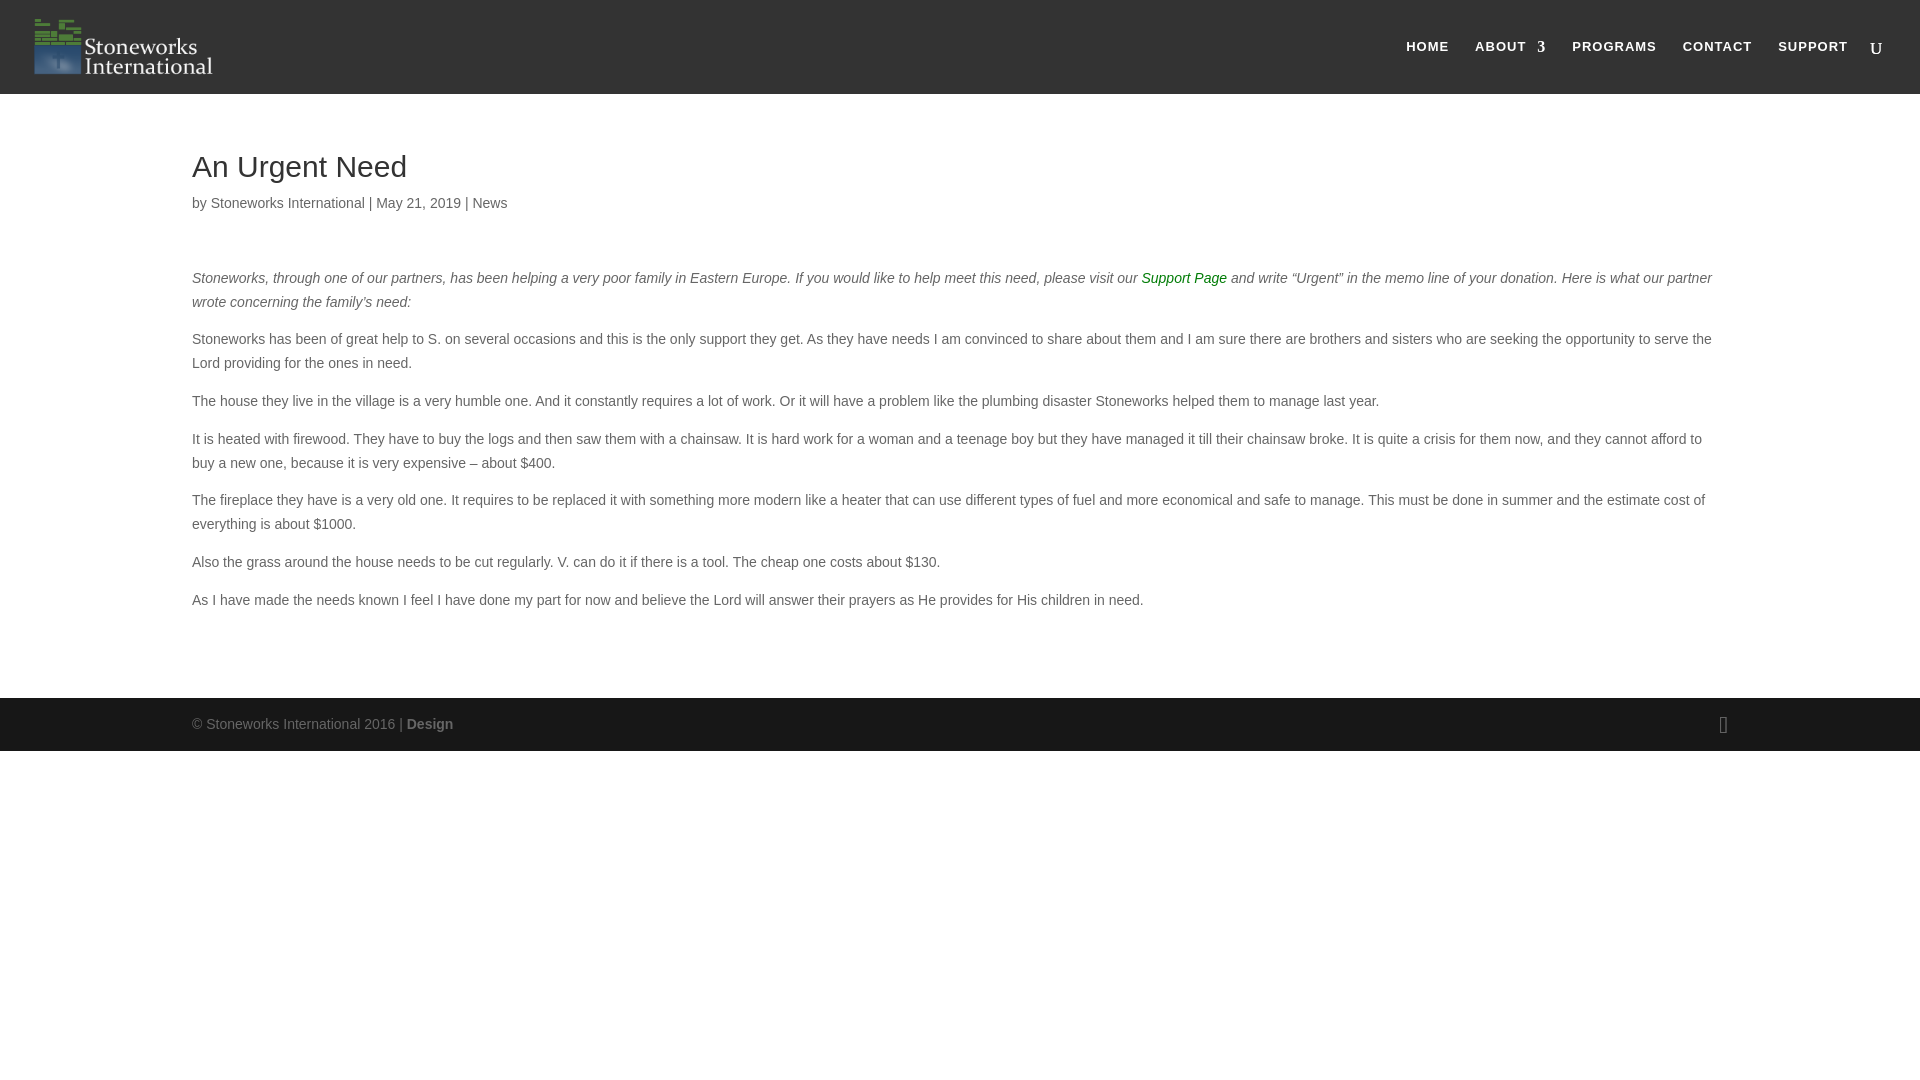  Describe the element at coordinates (1183, 278) in the screenshot. I see `Support Page` at that location.